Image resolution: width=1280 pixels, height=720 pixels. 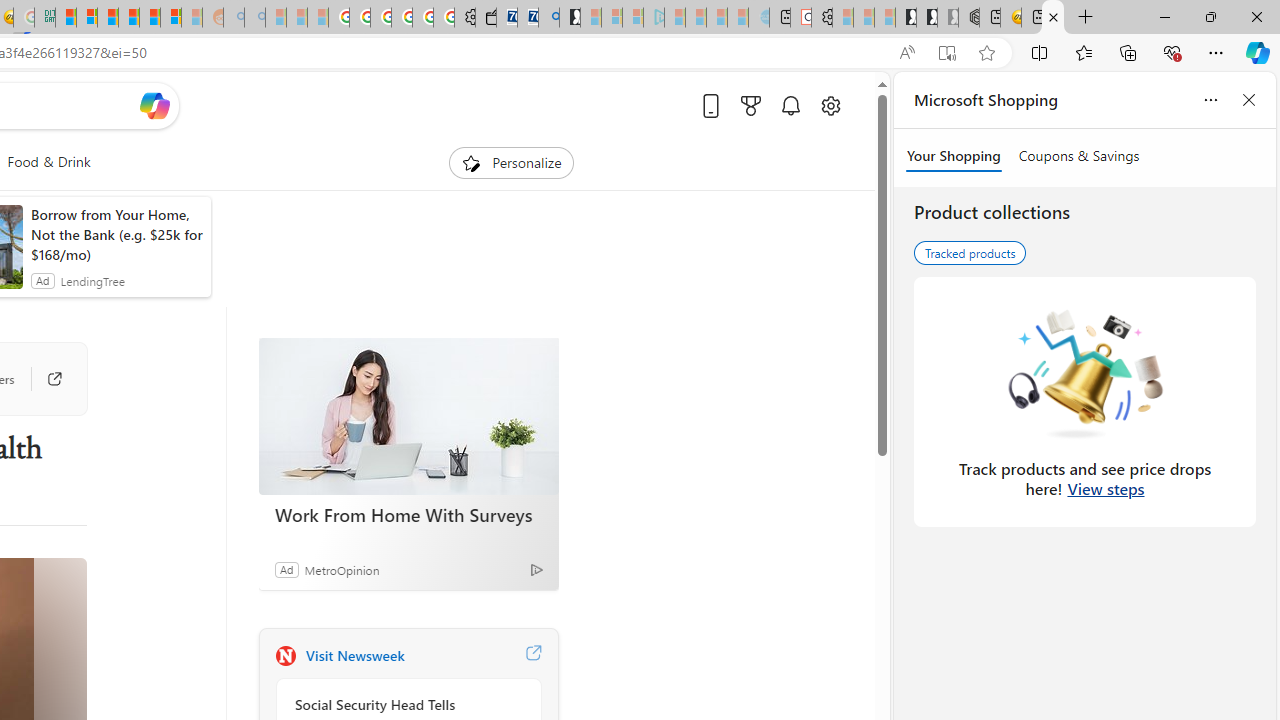 What do you see at coordinates (1083, 52) in the screenshot?
I see `Favorites` at bounding box center [1083, 52].